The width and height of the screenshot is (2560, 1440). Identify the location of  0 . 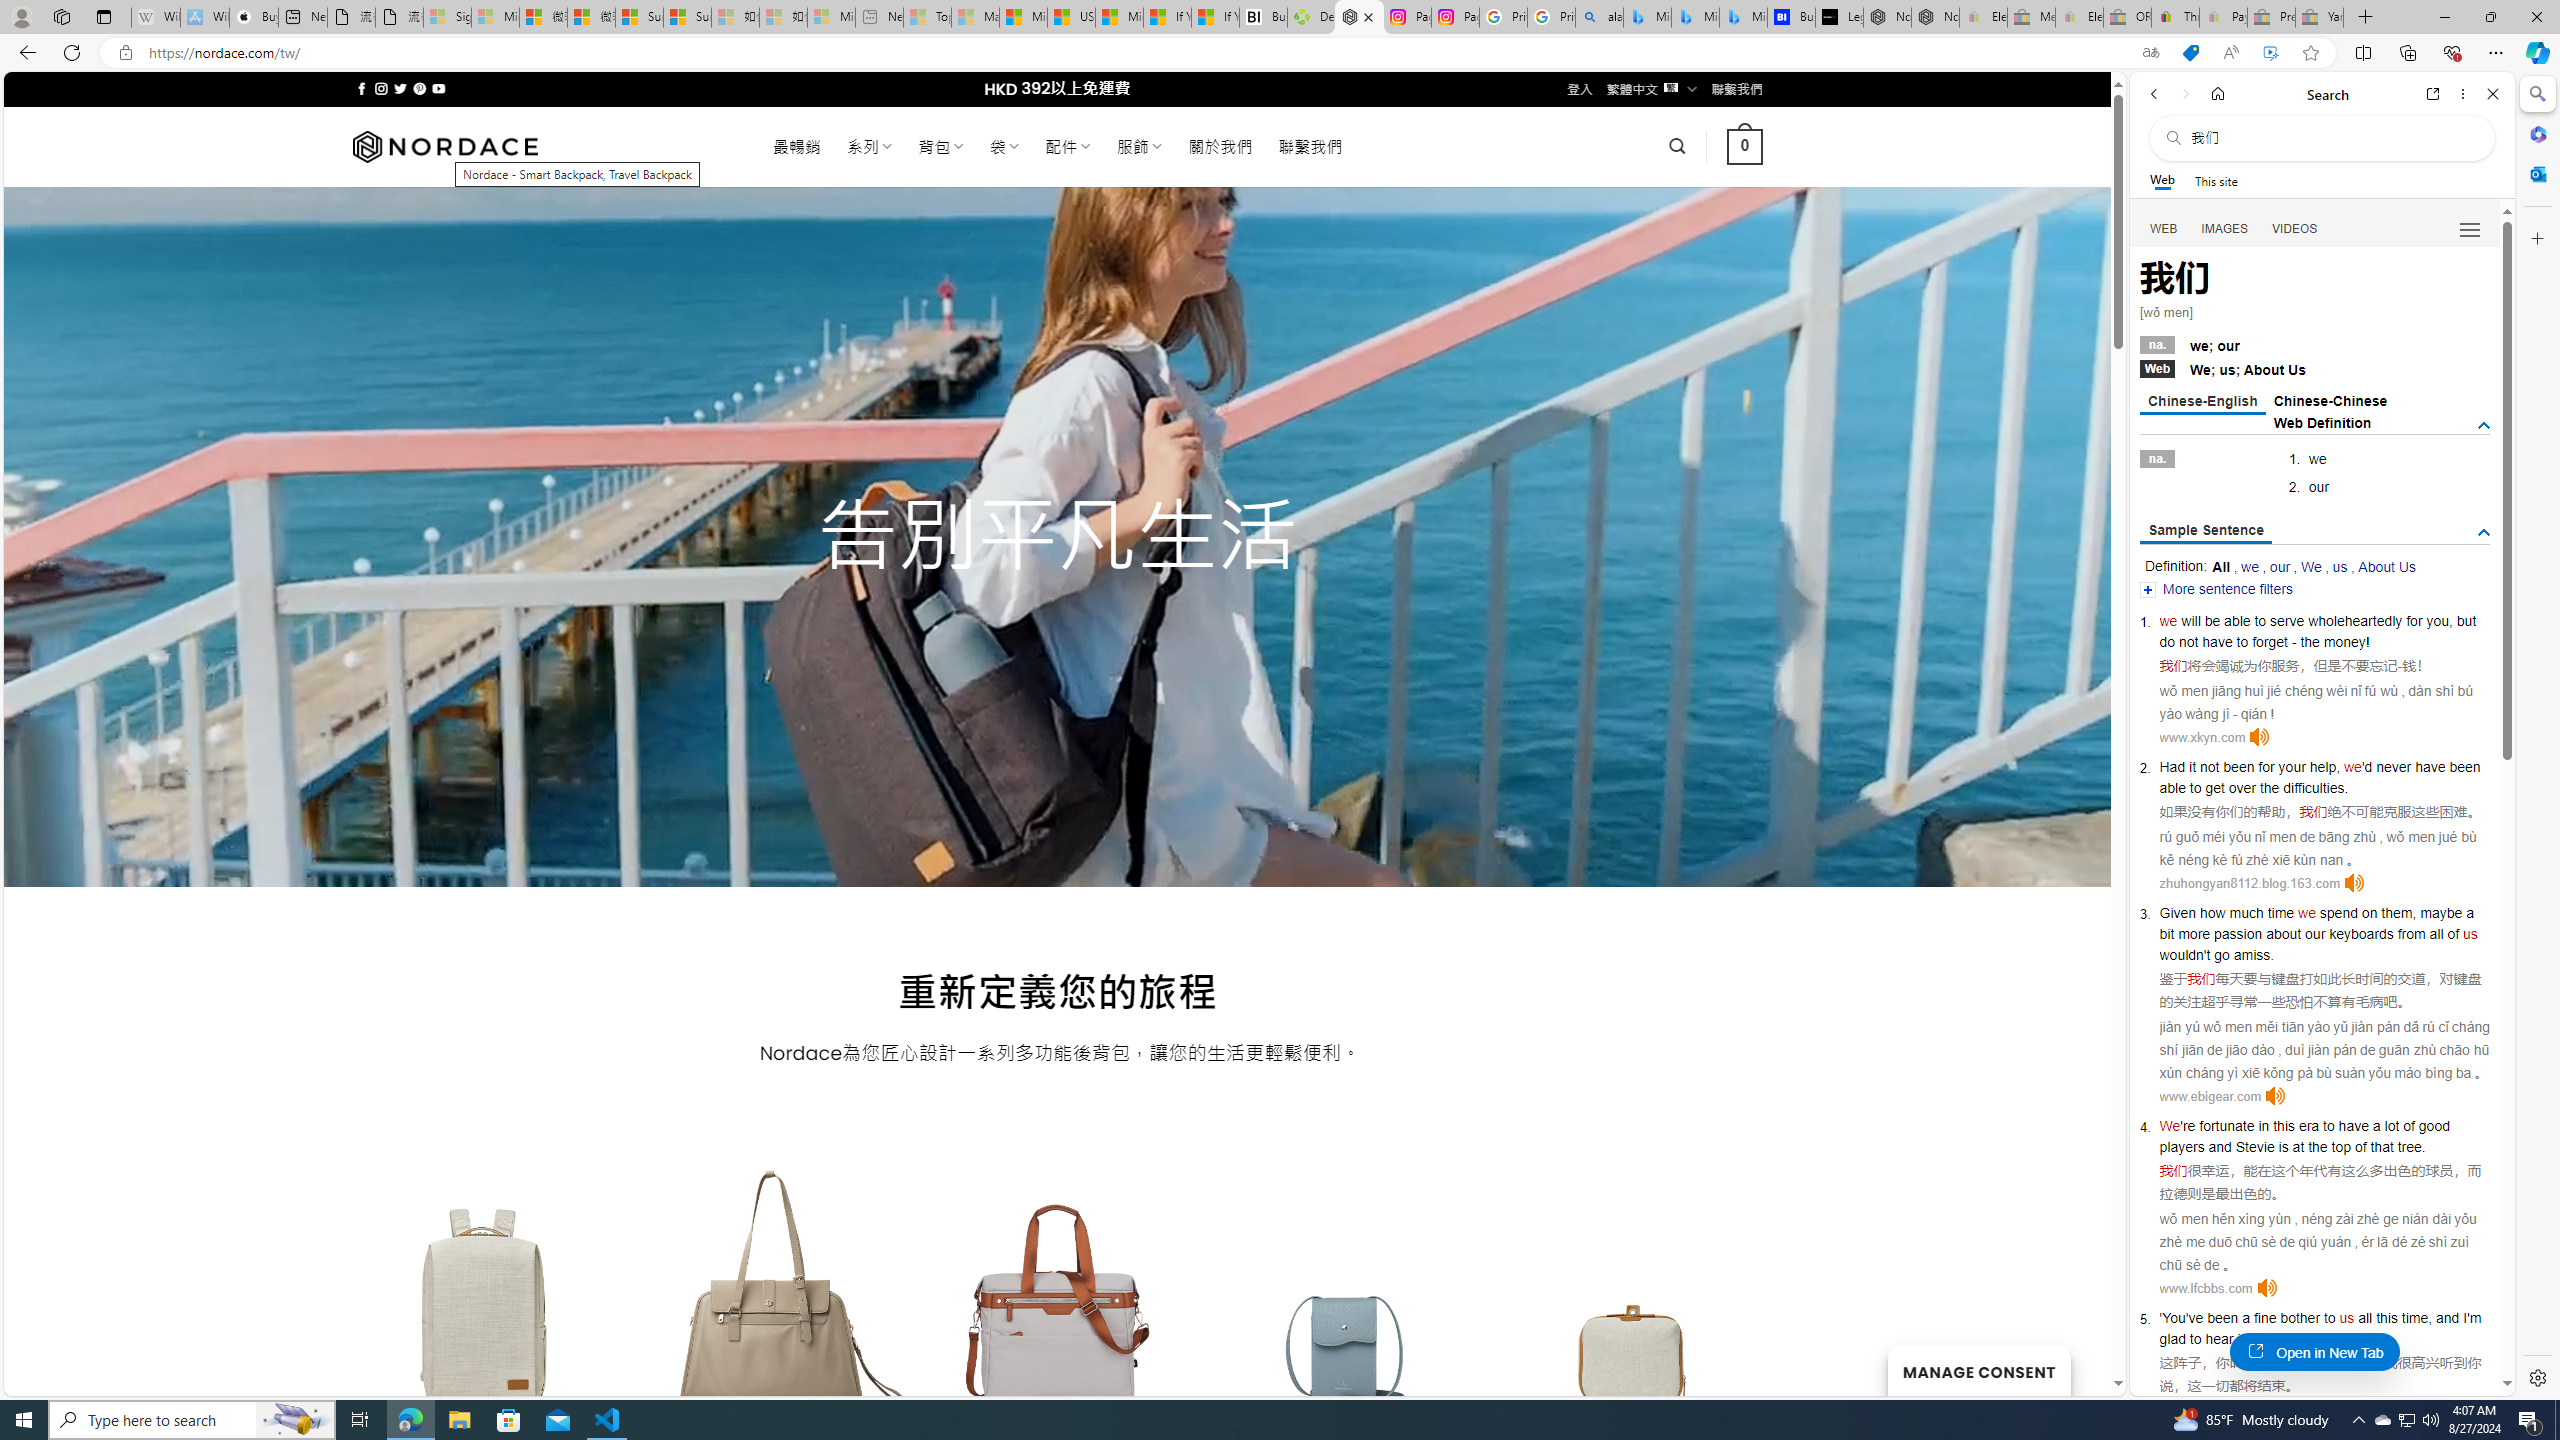
(1746, 146).